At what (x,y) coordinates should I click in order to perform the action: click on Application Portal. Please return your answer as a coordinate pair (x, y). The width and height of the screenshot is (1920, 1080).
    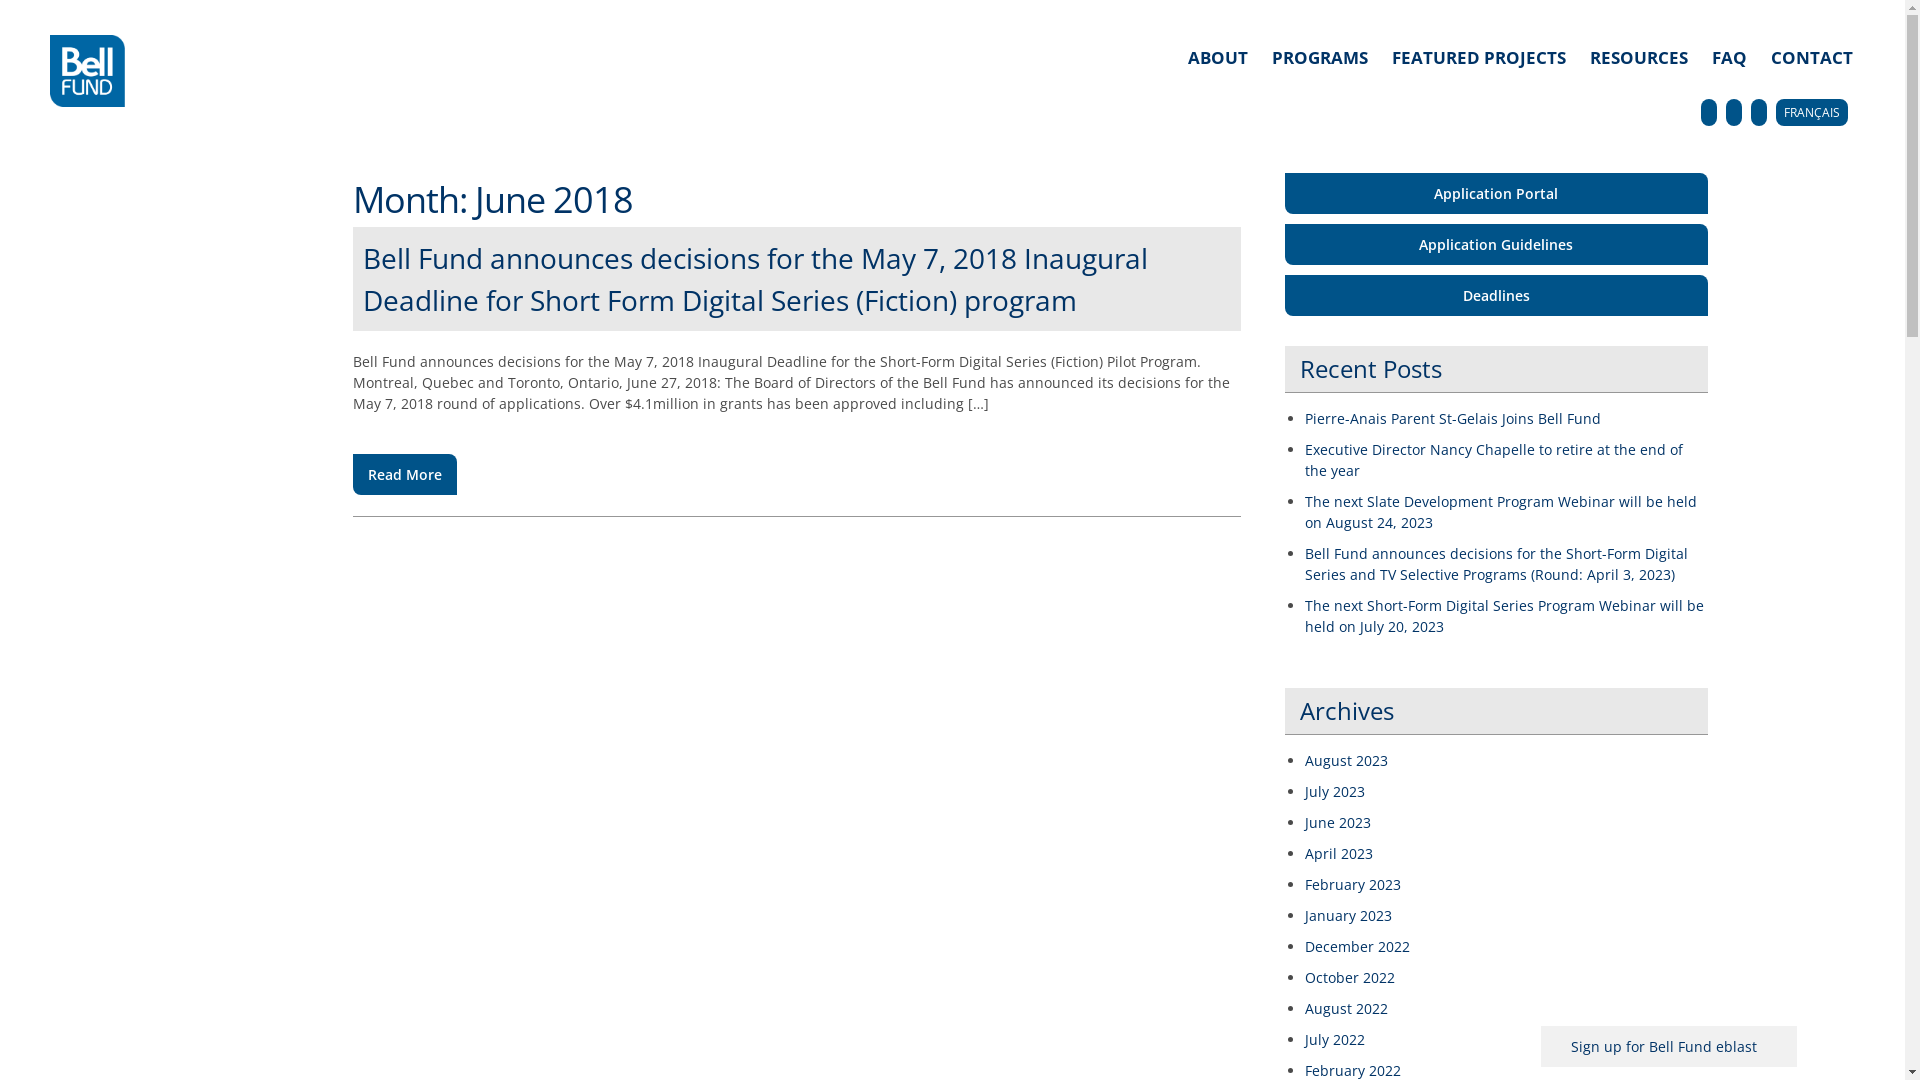
    Looking at the image, I should click on (1496, 192).